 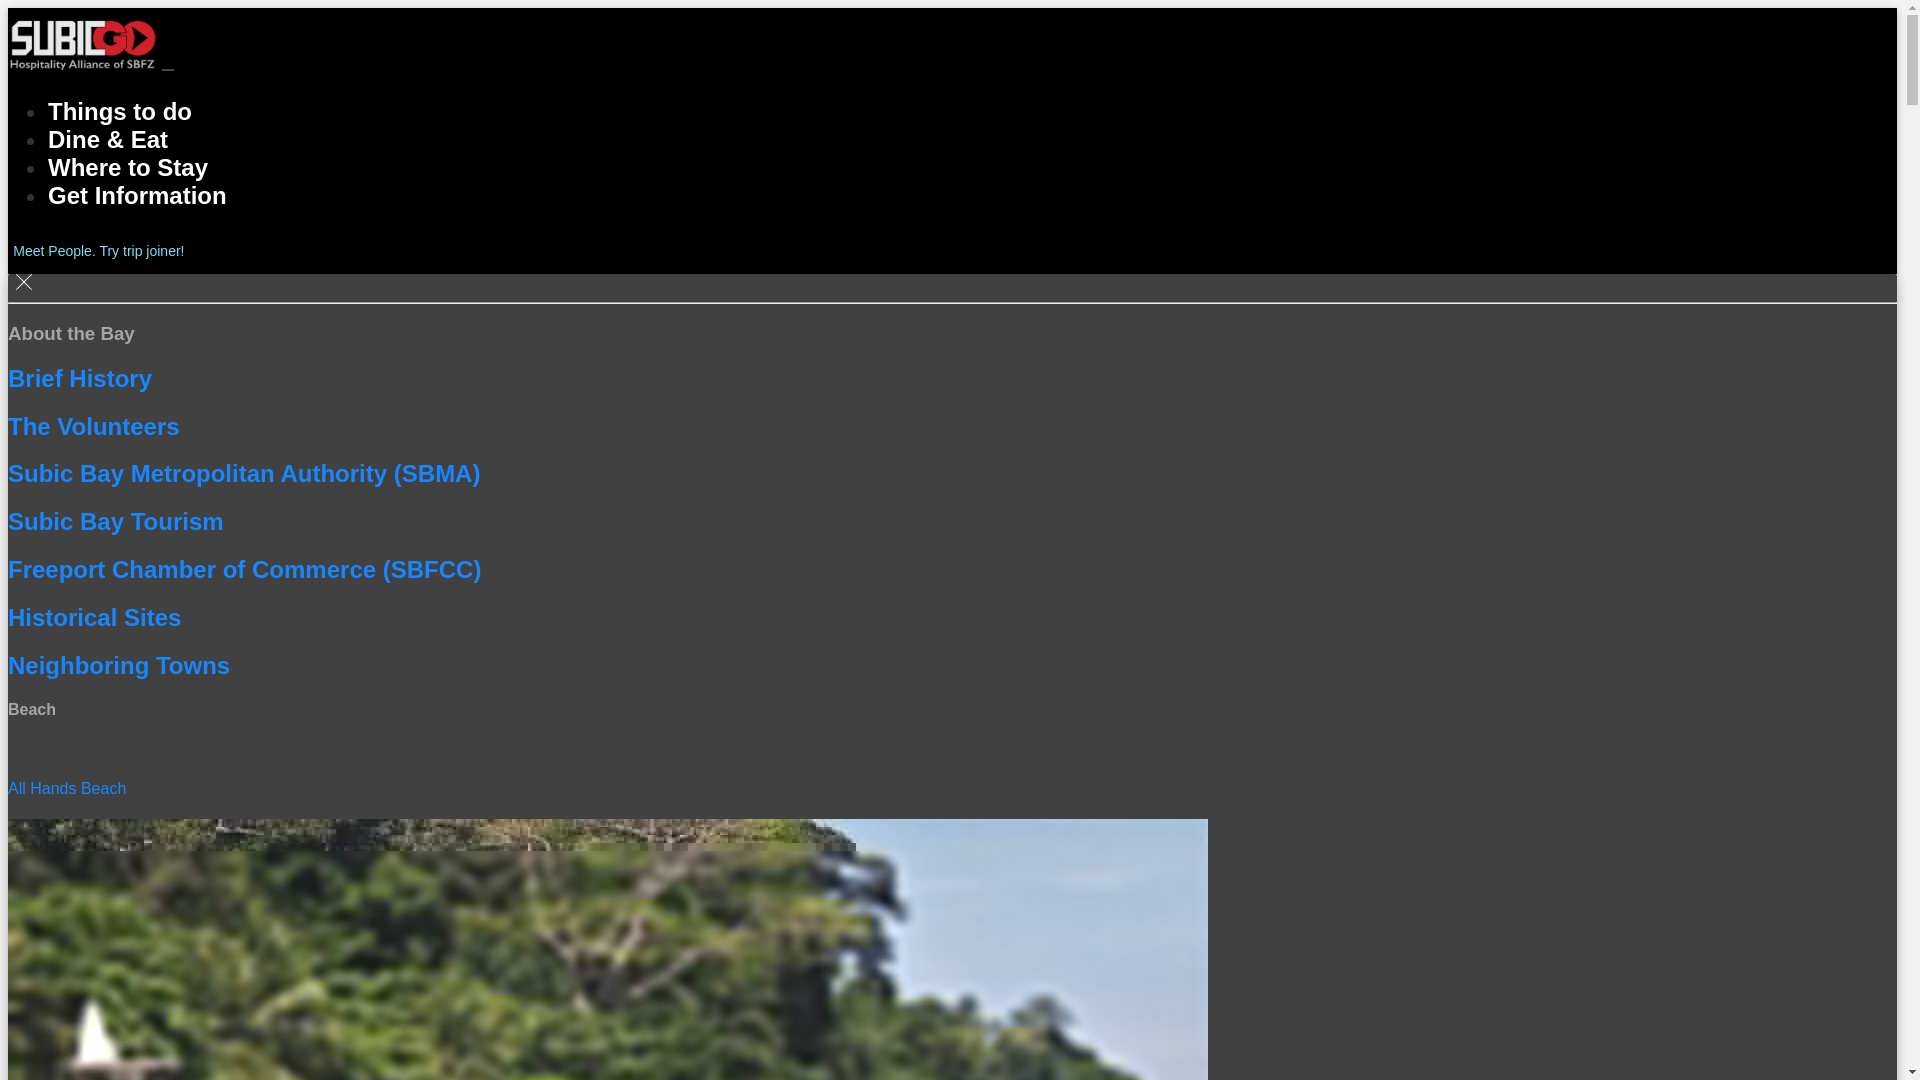 What do you see at coordinates (10, 249) in the screenshot?
I see `Share SubicGO` at bounding box center [10, 249].